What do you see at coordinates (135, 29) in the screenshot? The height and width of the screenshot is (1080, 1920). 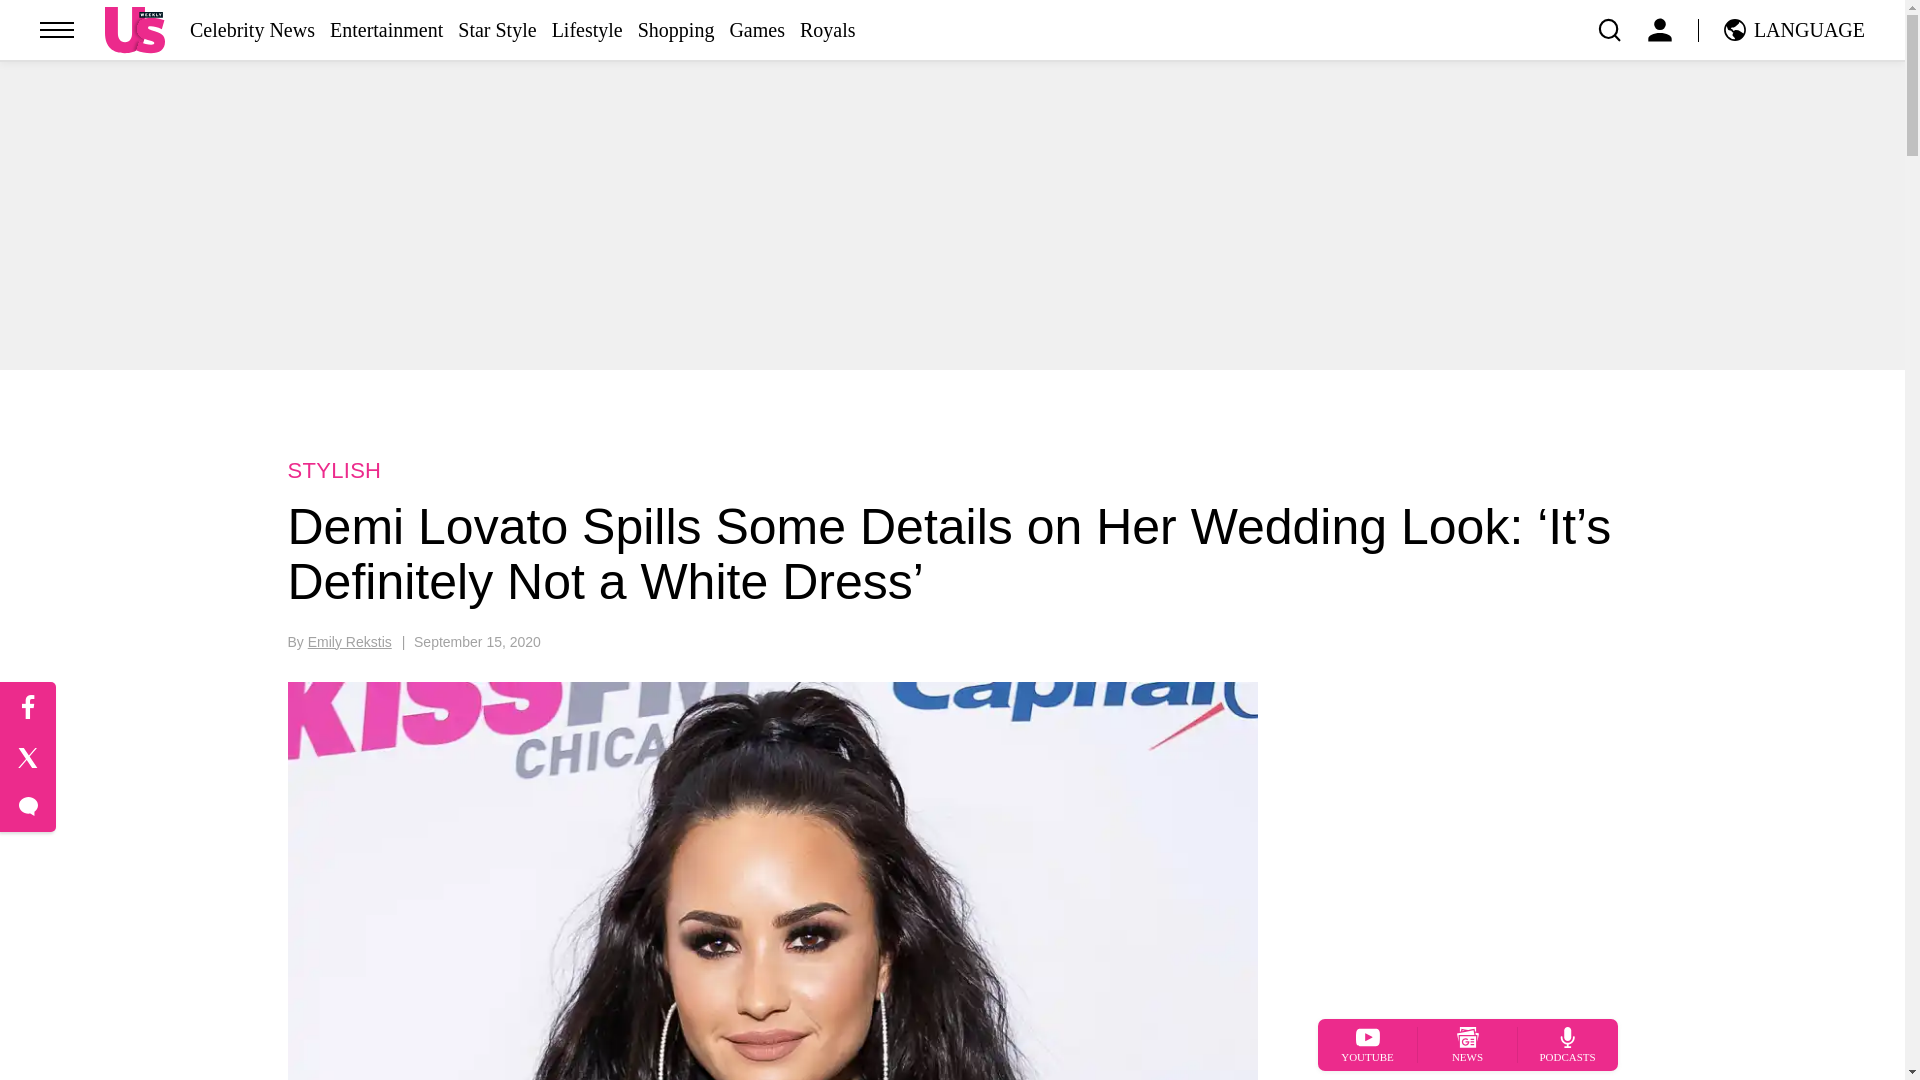 I see `Us Weekly Magazine` at bounding box center [135, 29].